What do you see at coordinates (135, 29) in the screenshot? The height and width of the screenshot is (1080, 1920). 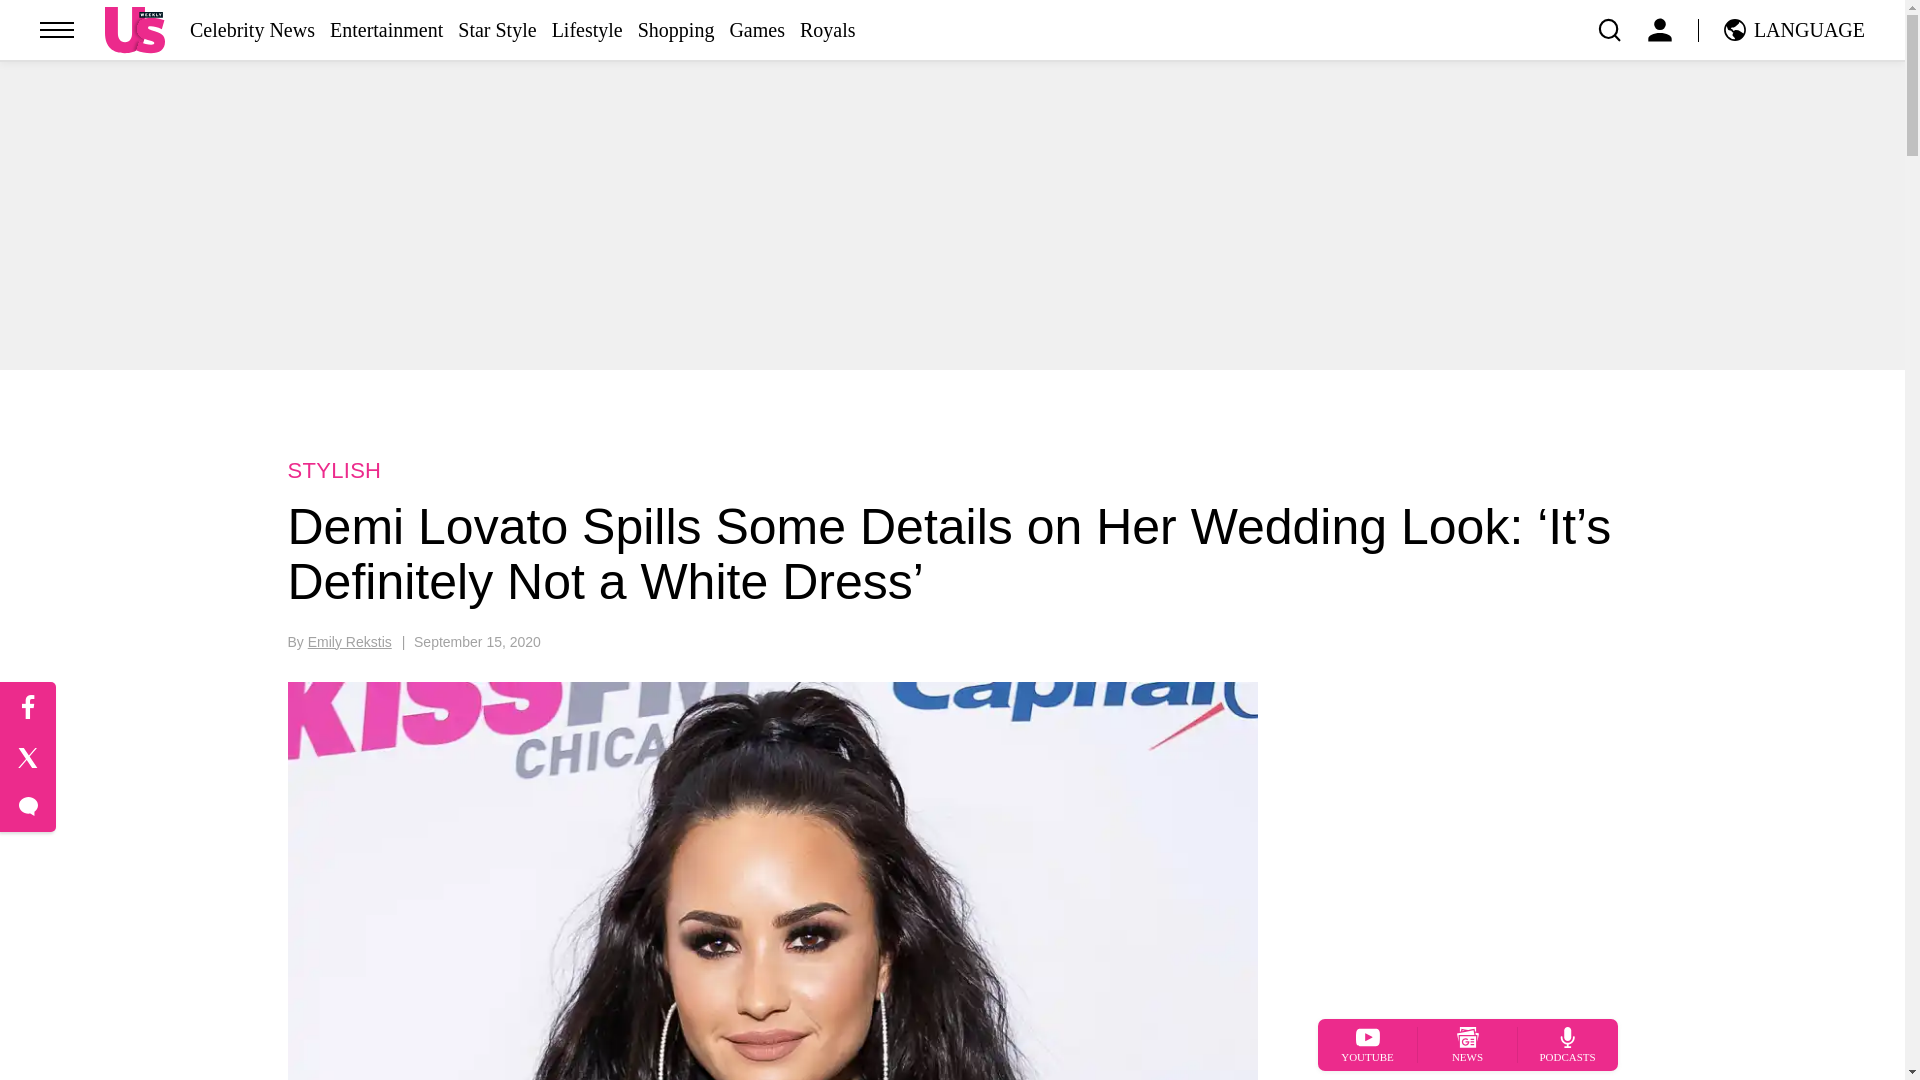 I see `Us Weekly Magazine` at bounding box center [135, 29].